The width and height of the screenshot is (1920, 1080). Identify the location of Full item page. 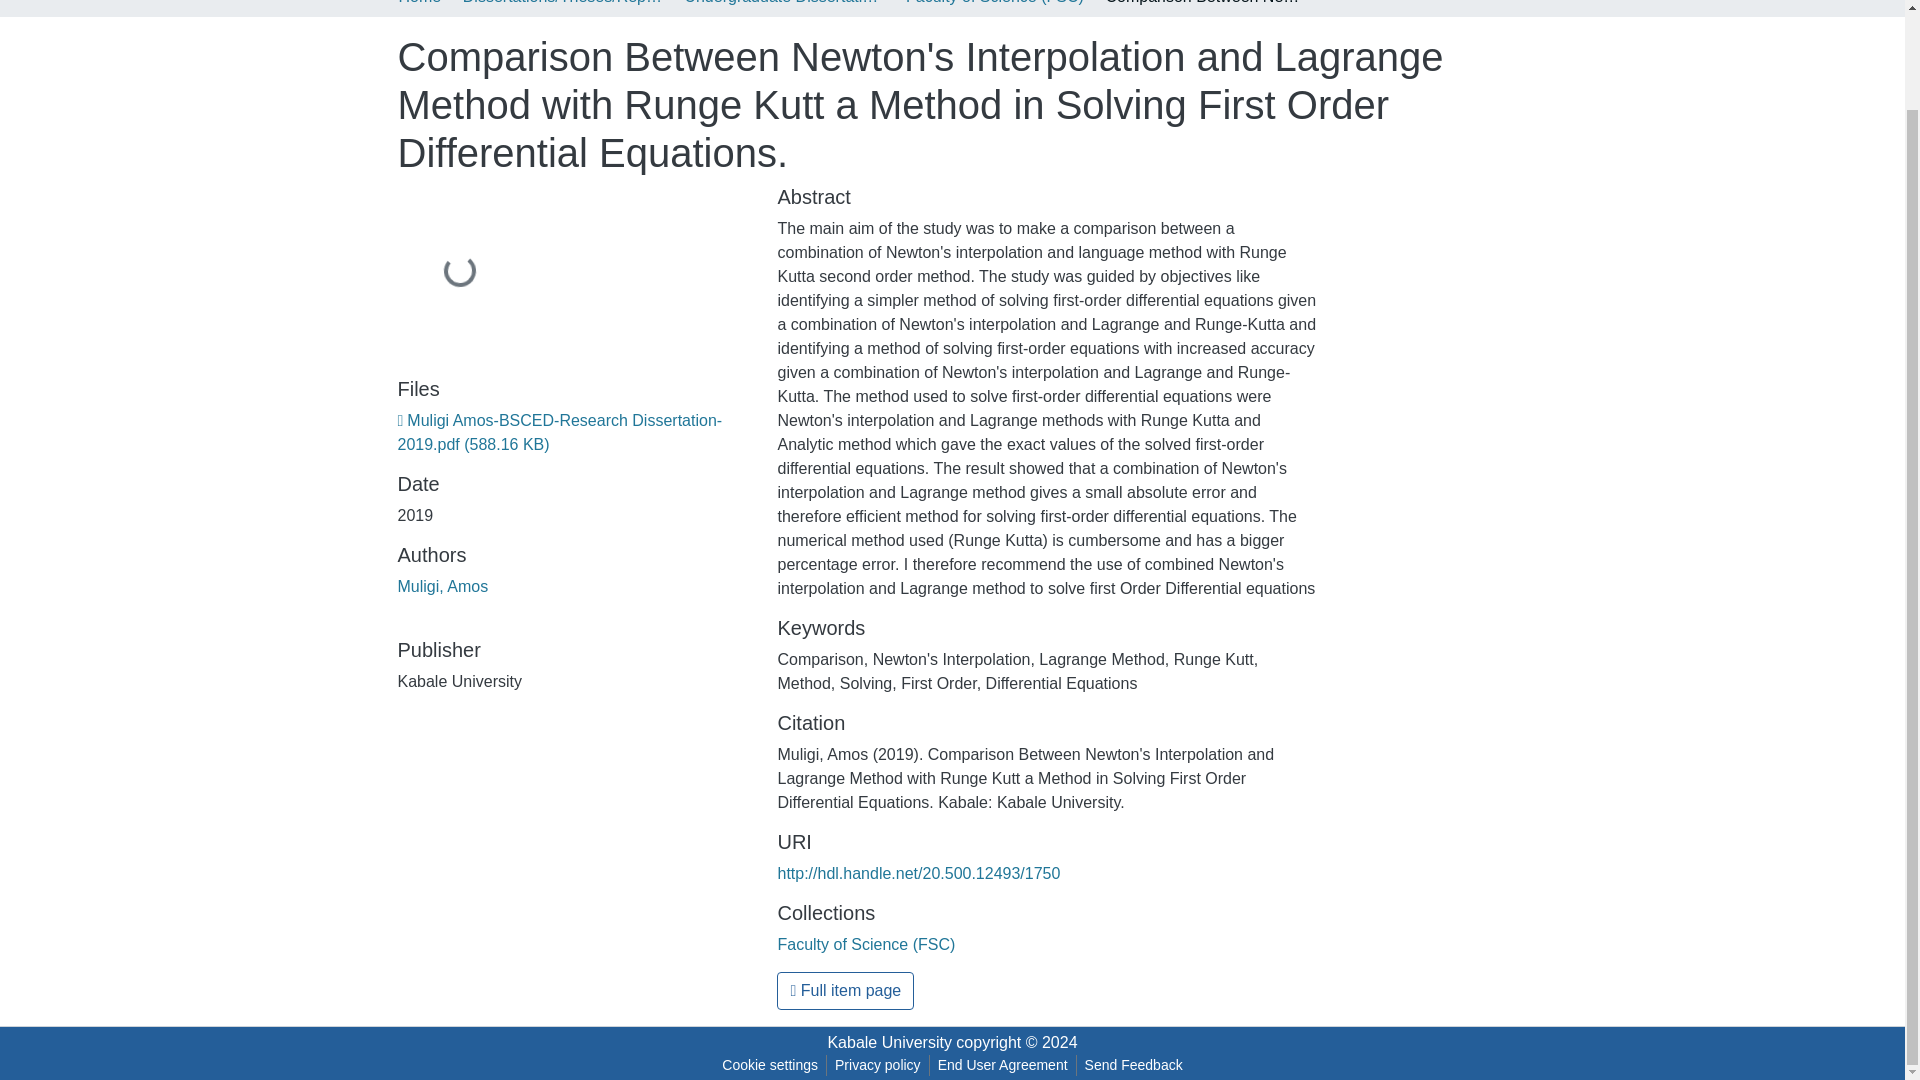
(845, 990).